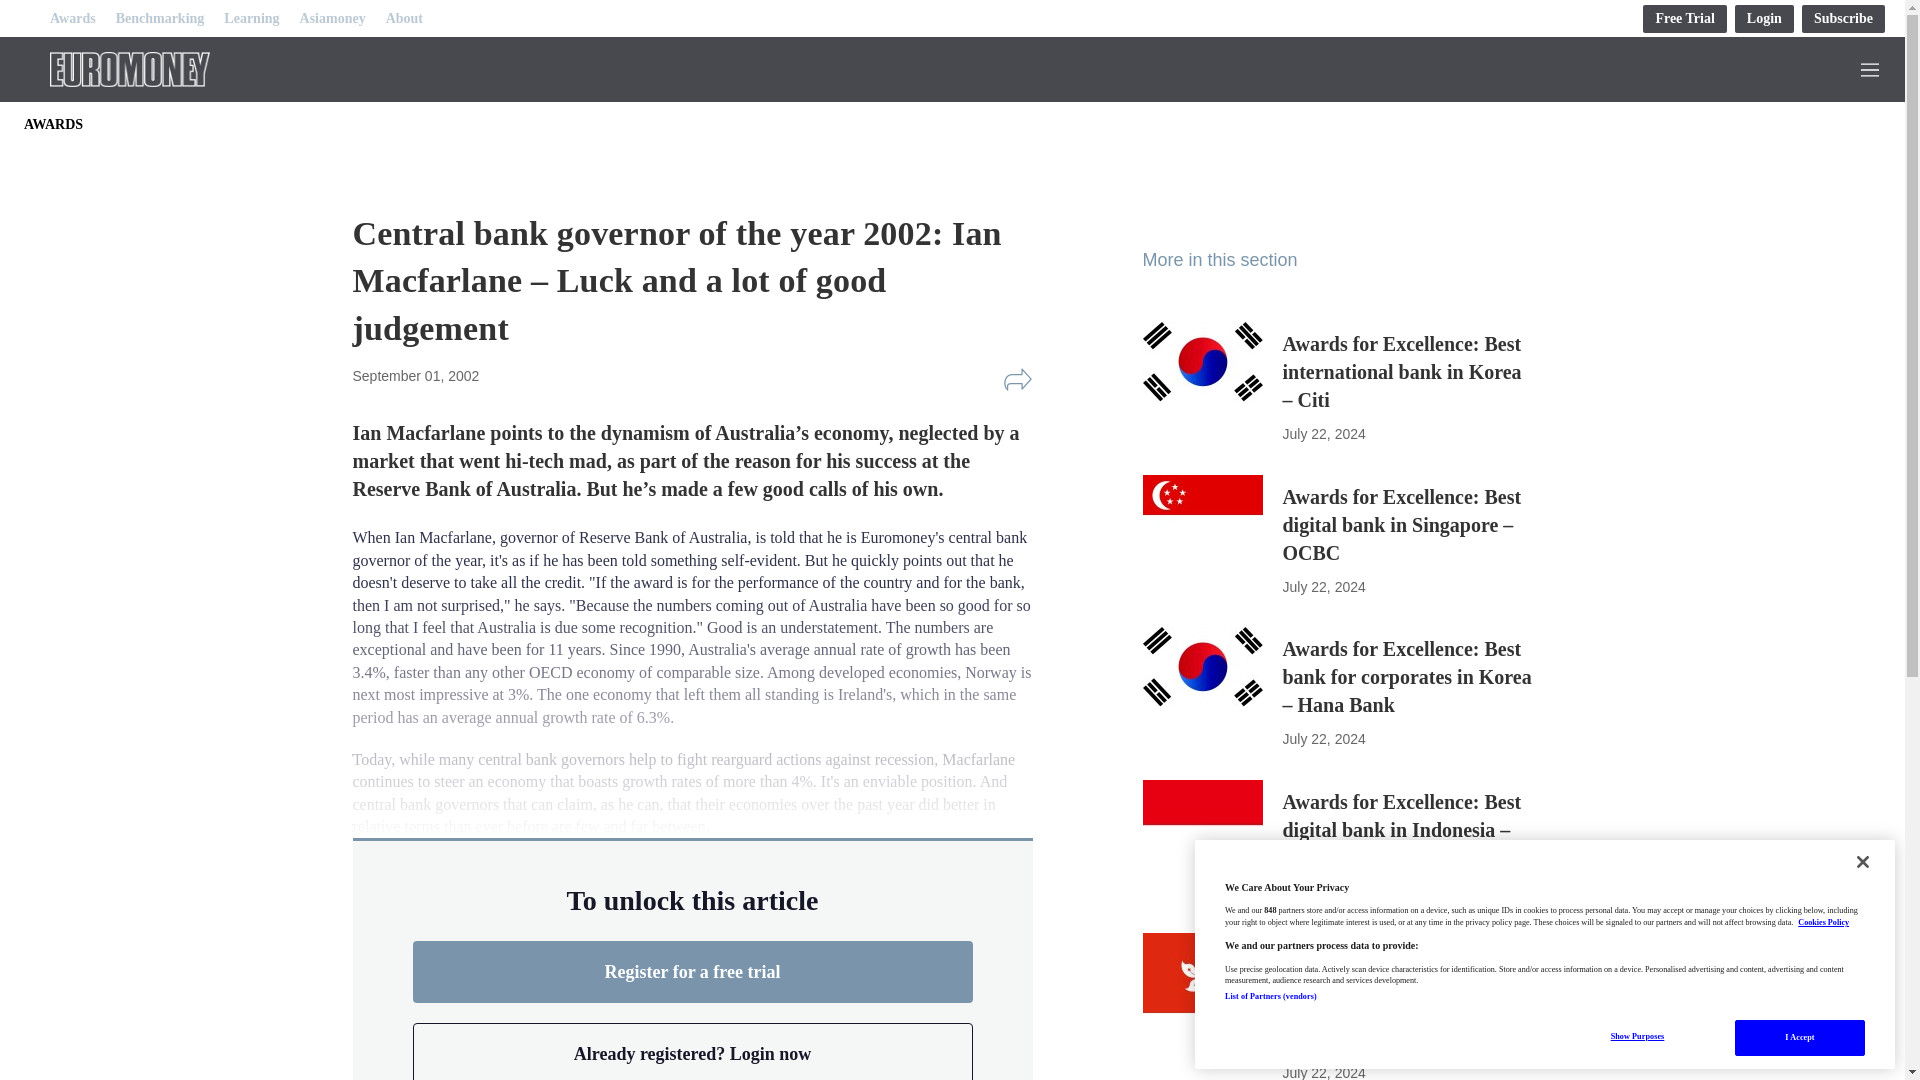  I want to click on Benchmarking, so click(160, 18).